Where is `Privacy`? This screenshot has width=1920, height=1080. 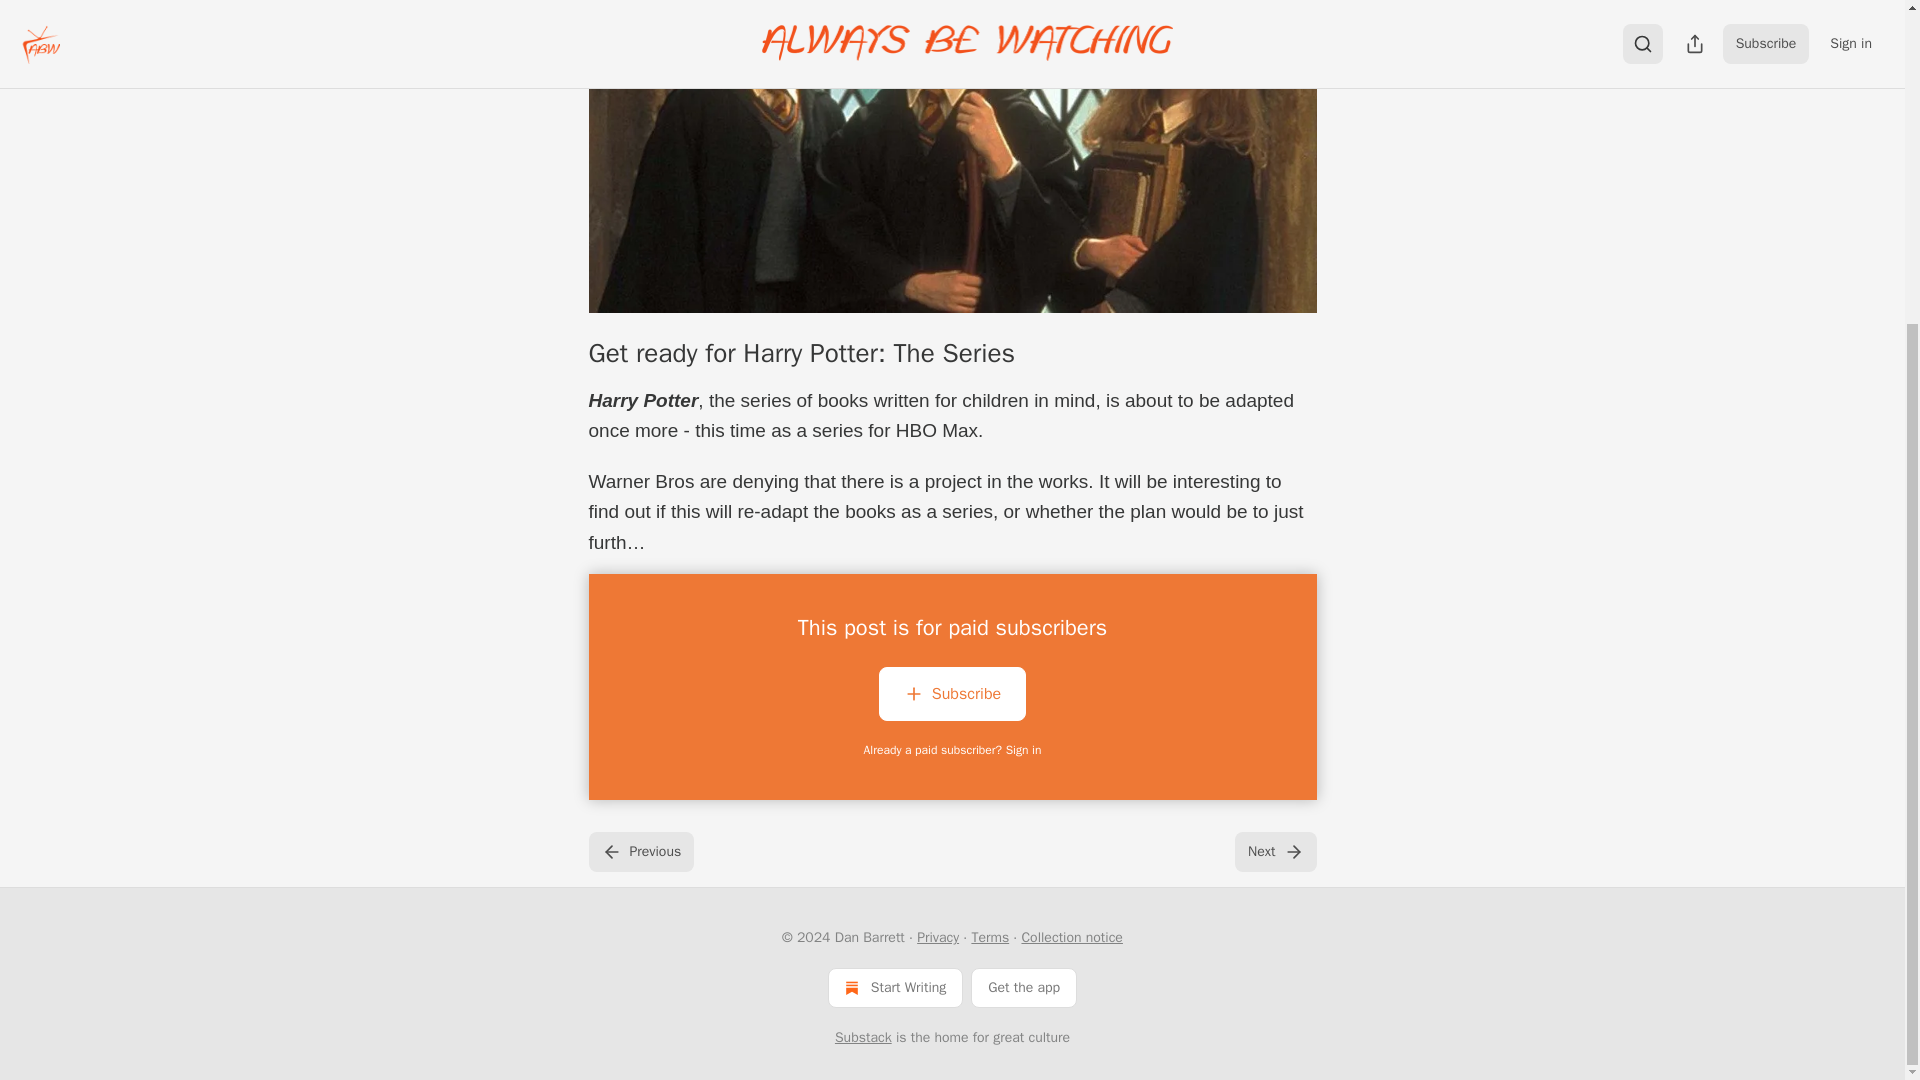
Privacy is located at coordinates (938, 937).